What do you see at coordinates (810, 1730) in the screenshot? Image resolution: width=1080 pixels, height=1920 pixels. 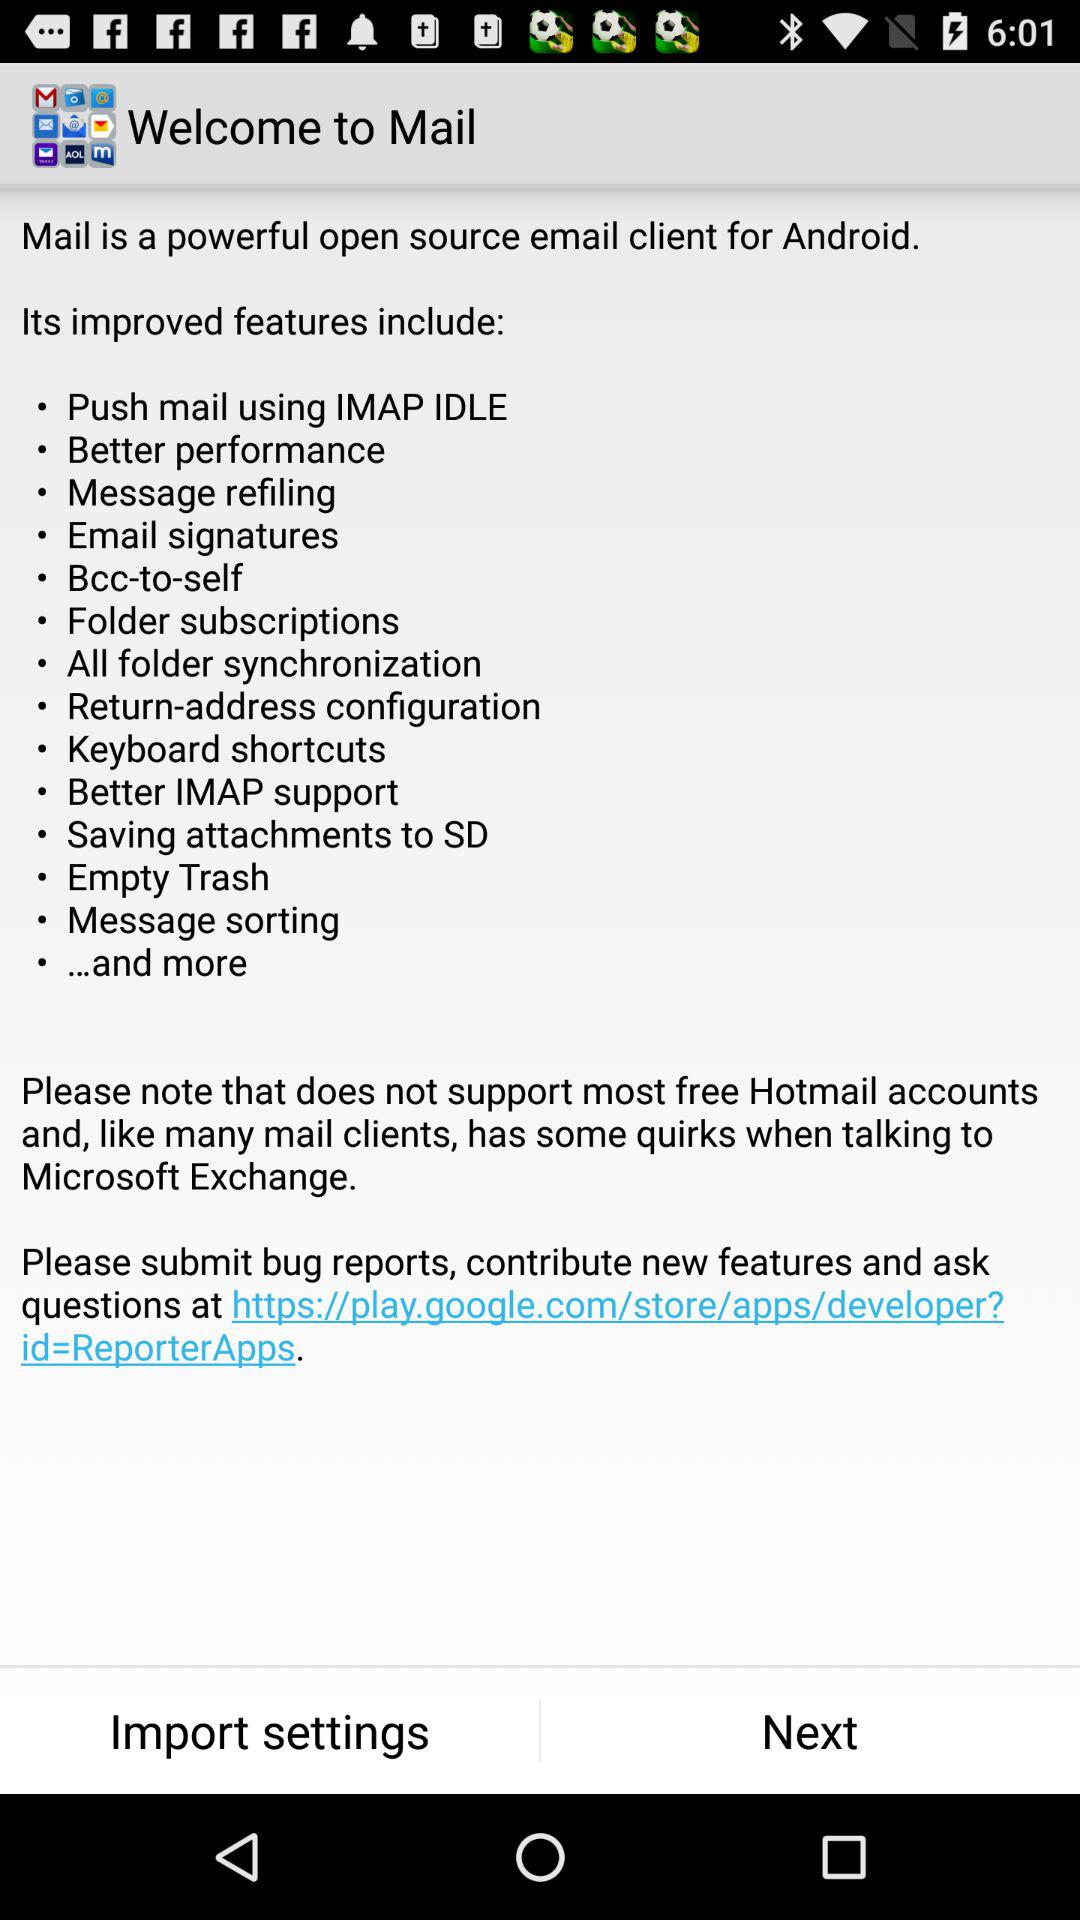 I see `click item to the right of import settings button` at bounding box center [810, 1730].